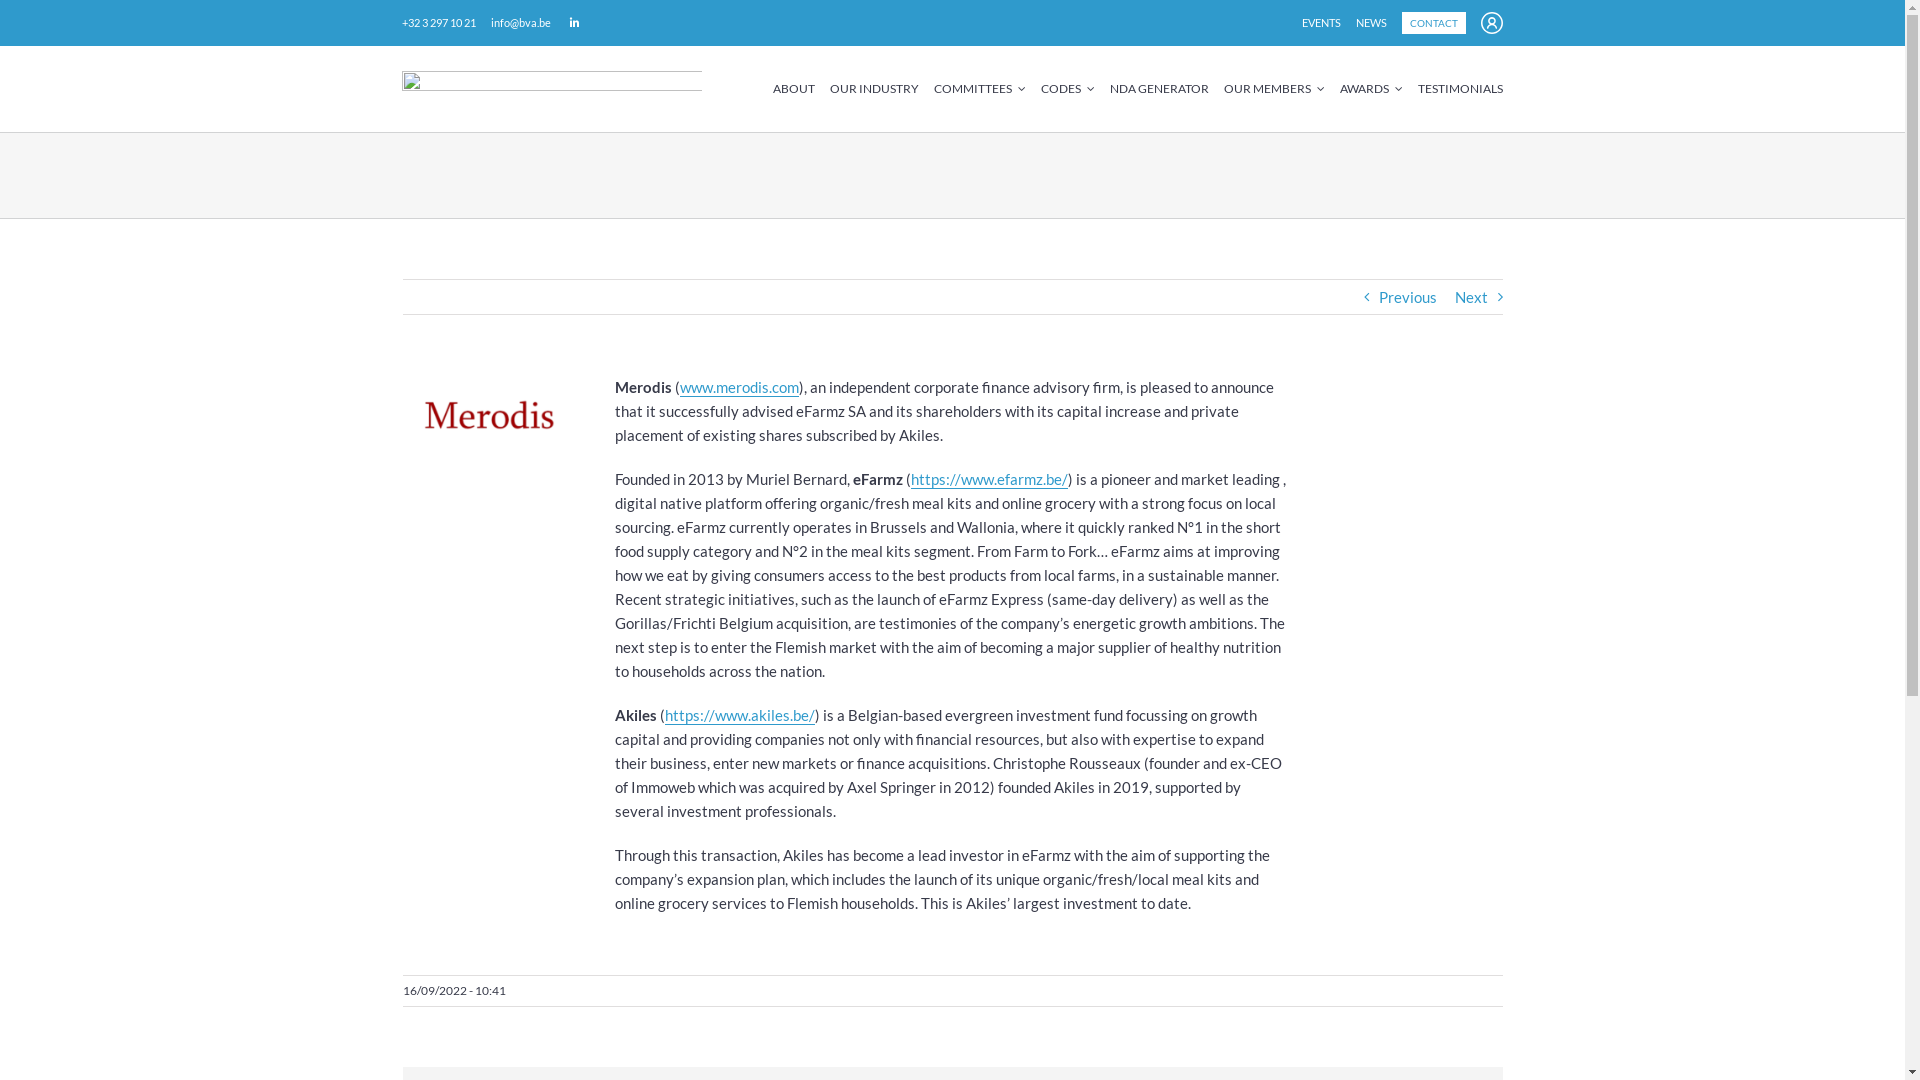 This screenshot has height=1080, width=1920. Describe the element at coordinates (1470, 297) in the screenshot. I see `Next` at that location.